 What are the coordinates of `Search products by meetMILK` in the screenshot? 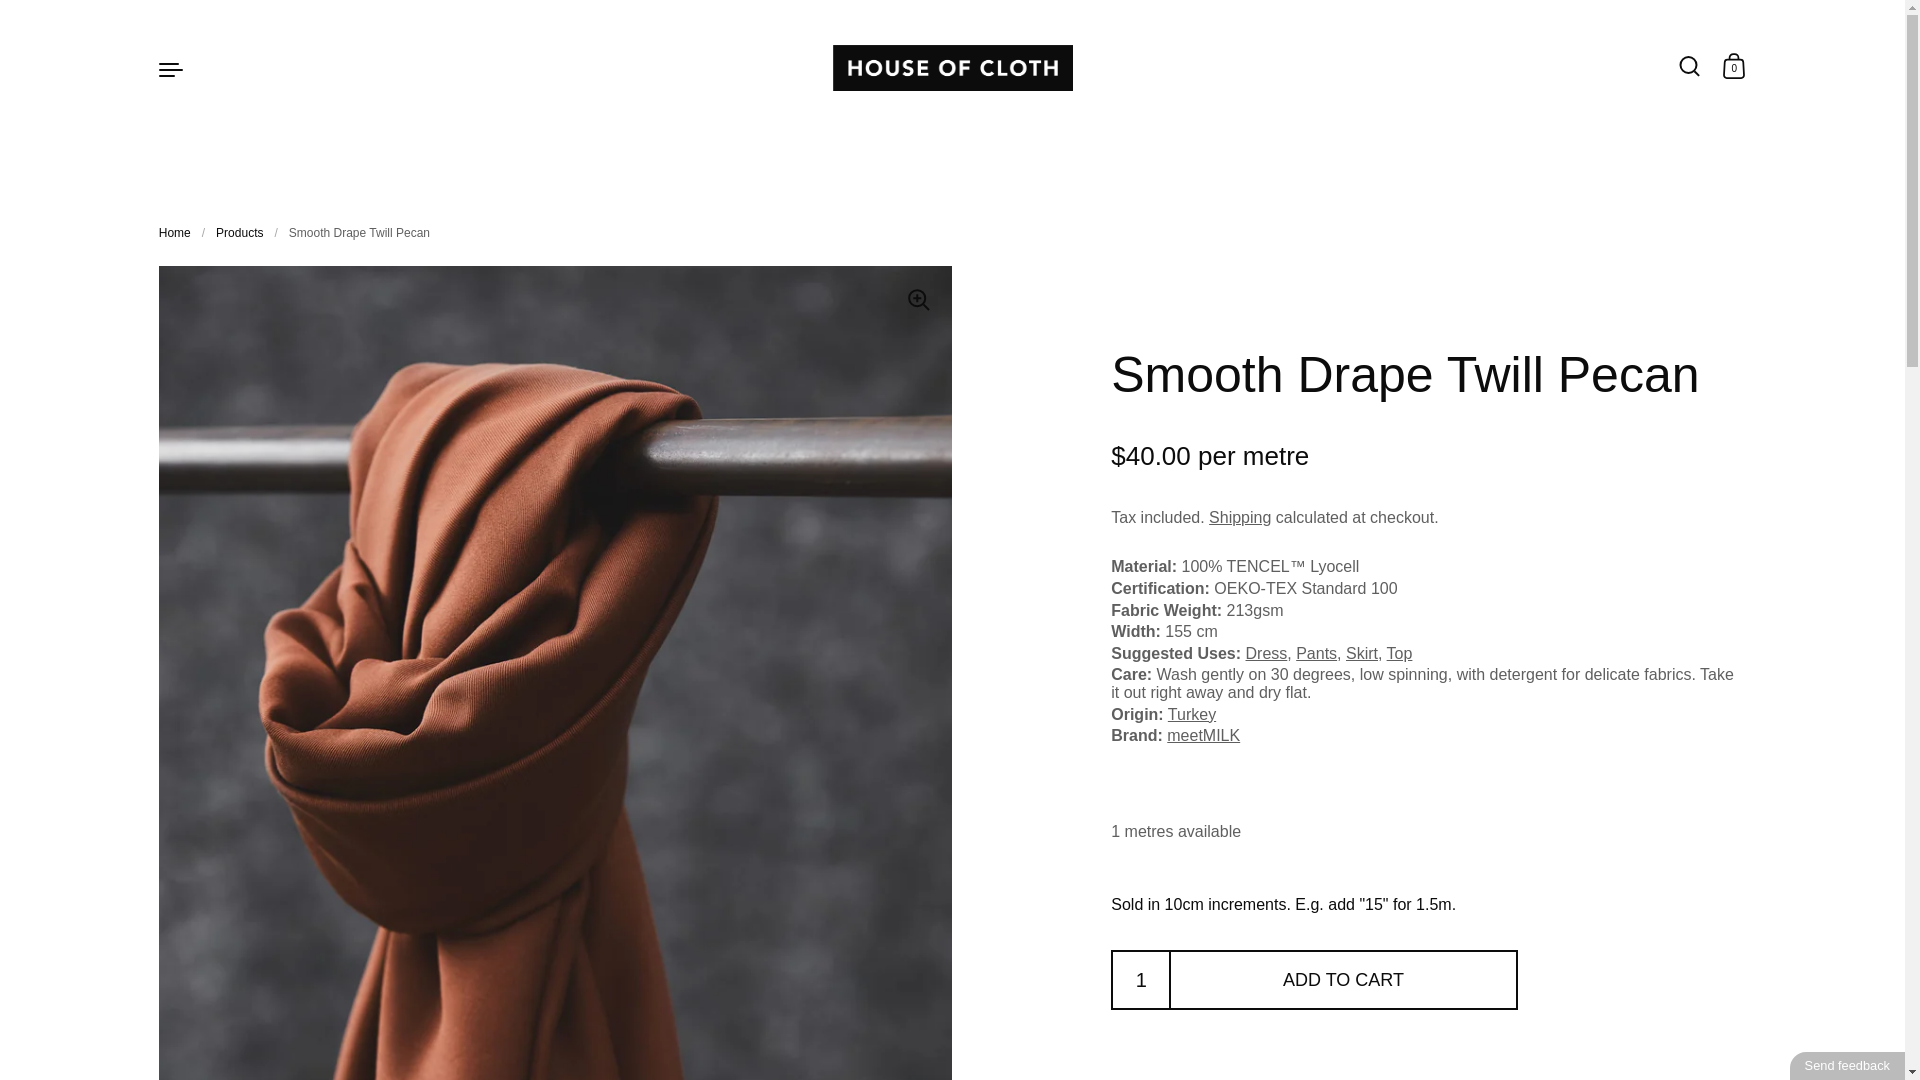 It's located at (1204, 735).